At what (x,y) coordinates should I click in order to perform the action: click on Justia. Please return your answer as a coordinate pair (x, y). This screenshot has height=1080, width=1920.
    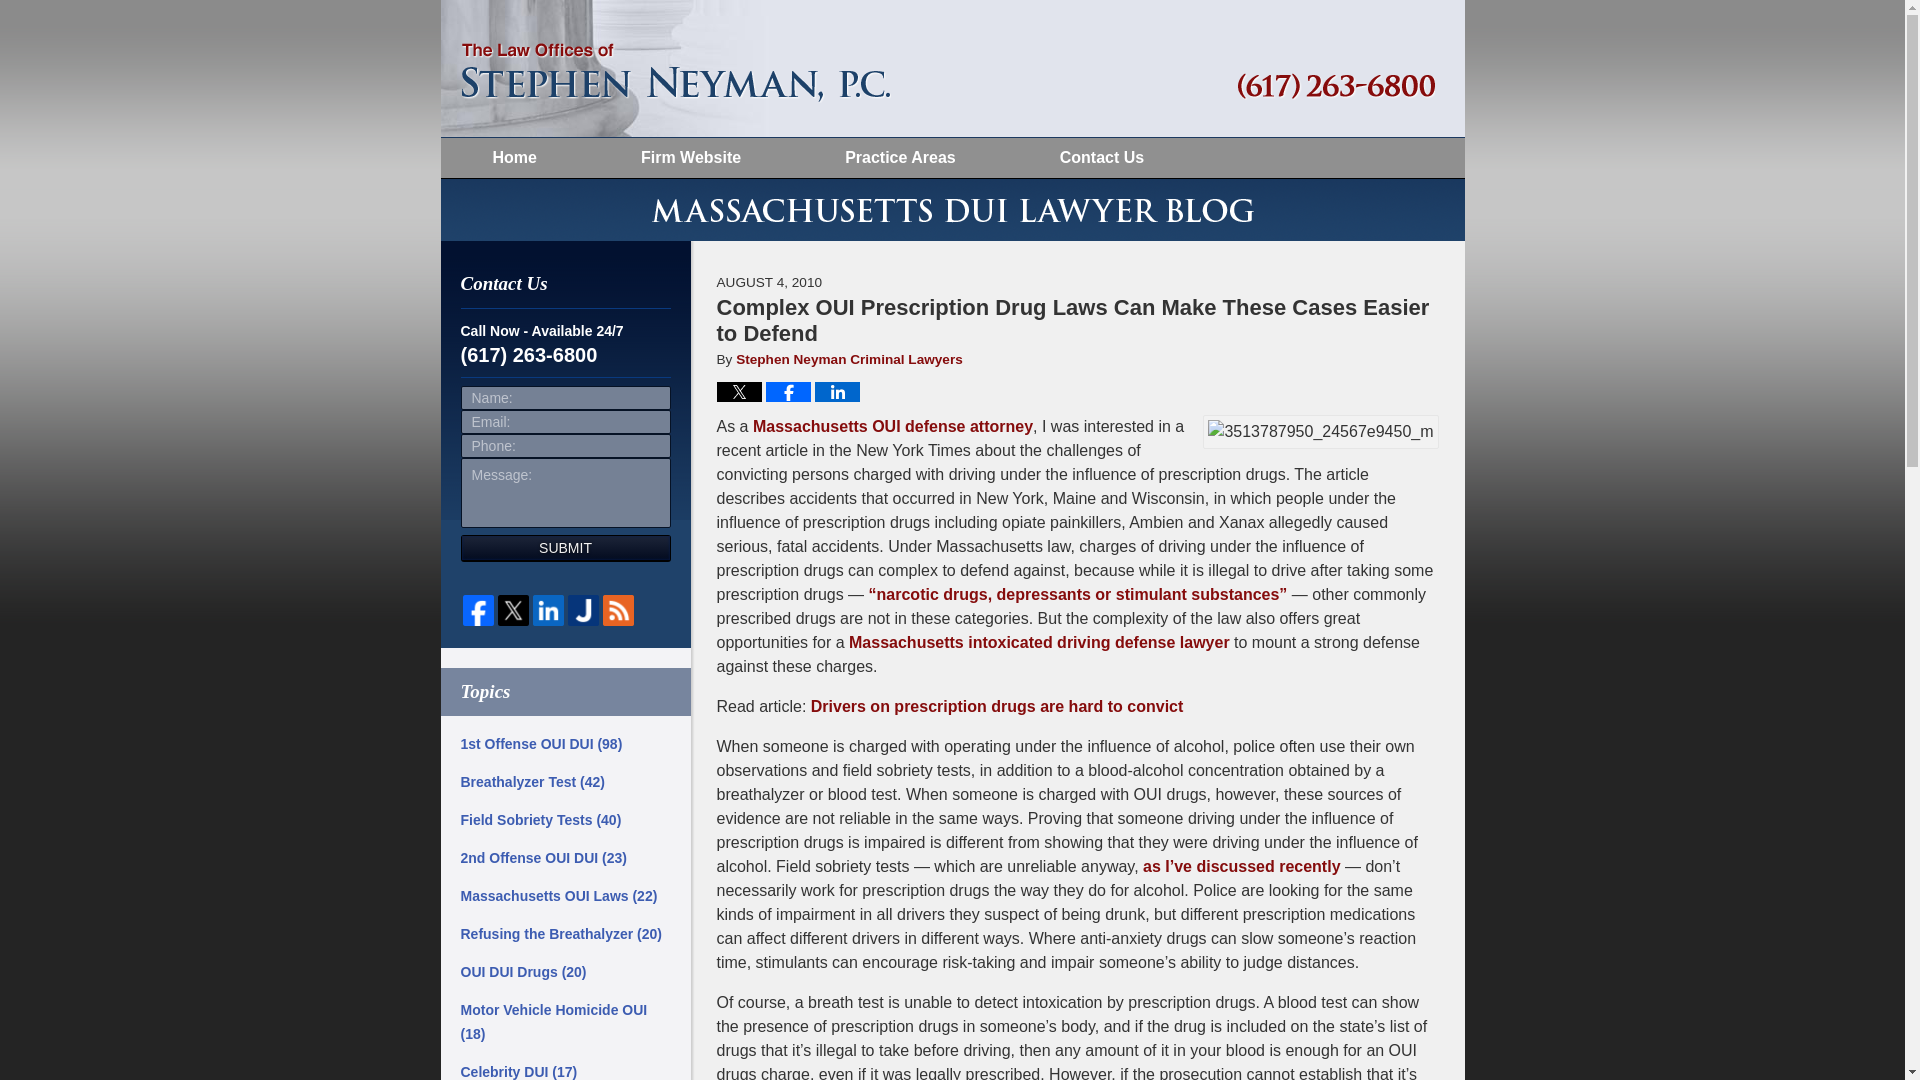
    Looking at the image, I should click on (583, 610).